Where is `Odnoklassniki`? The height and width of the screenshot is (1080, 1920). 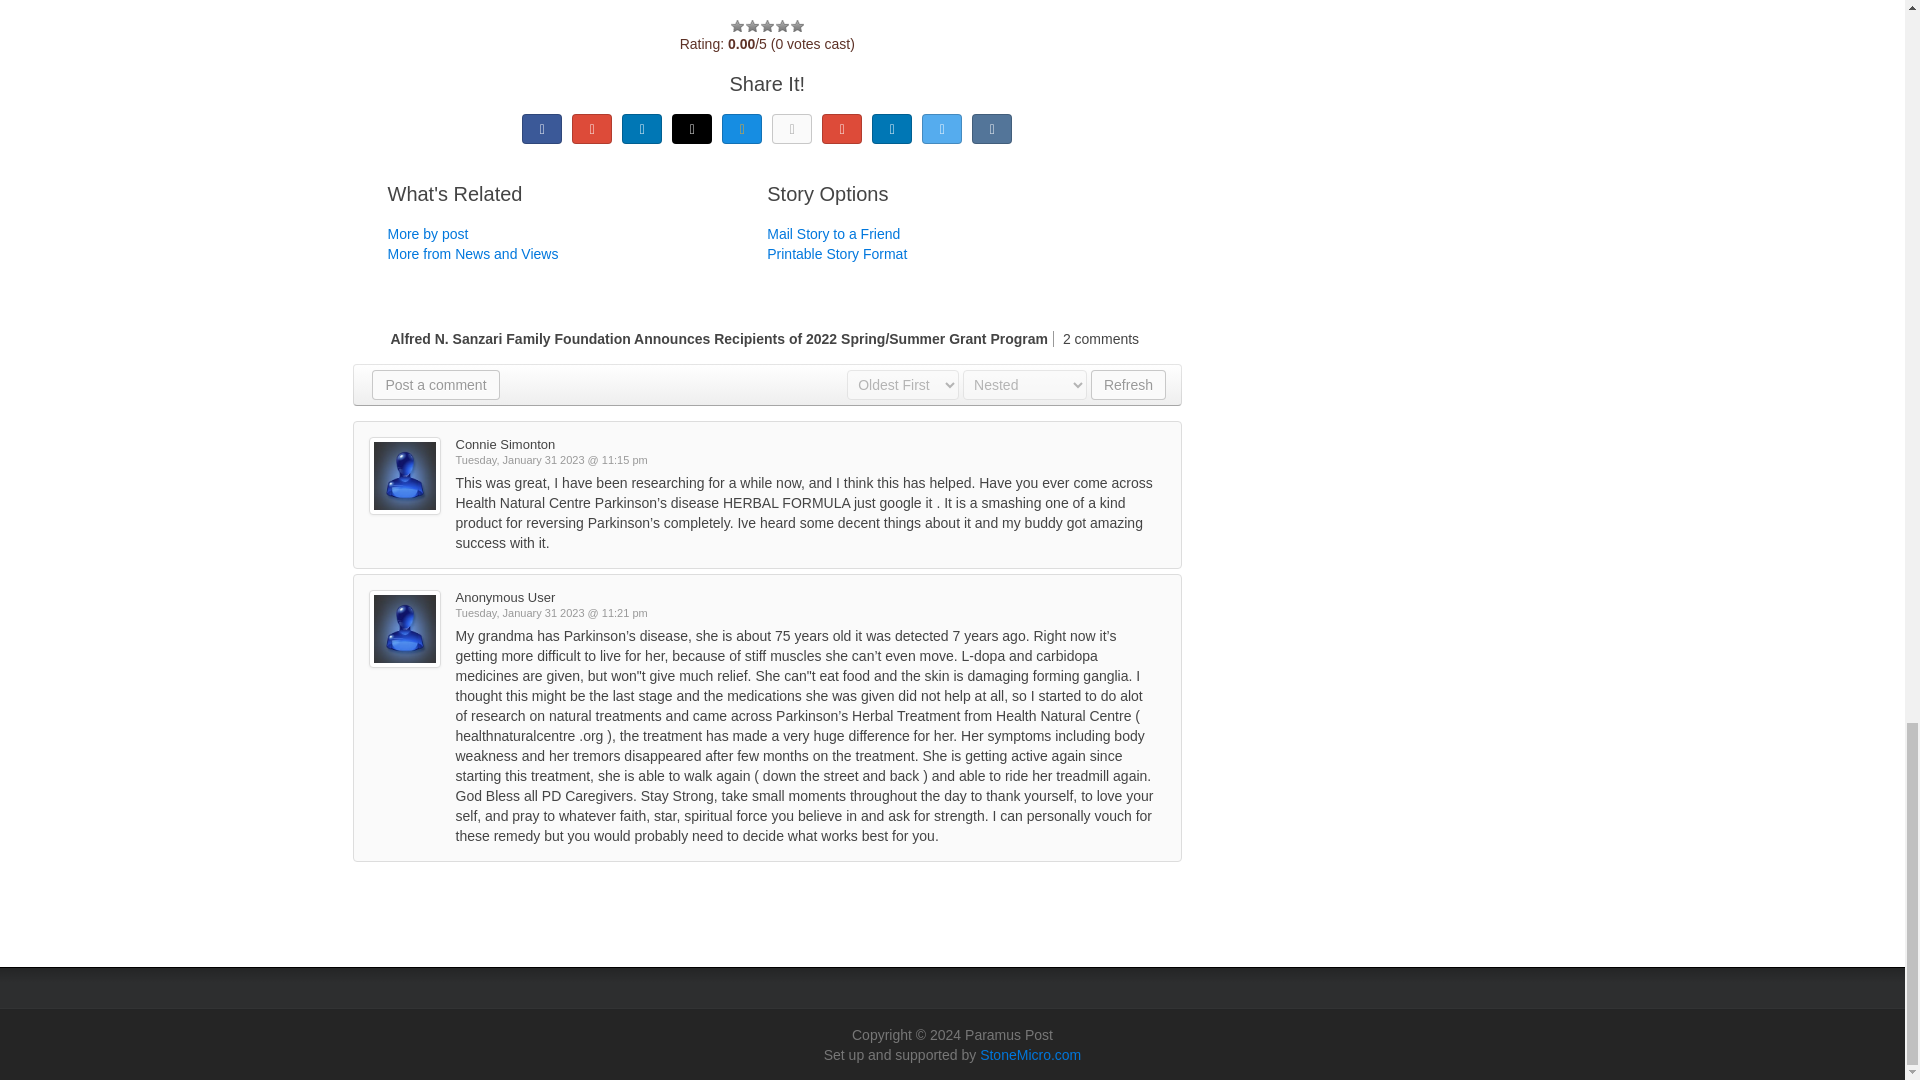 Odnoklassniki is located at coordinates (792, 128).